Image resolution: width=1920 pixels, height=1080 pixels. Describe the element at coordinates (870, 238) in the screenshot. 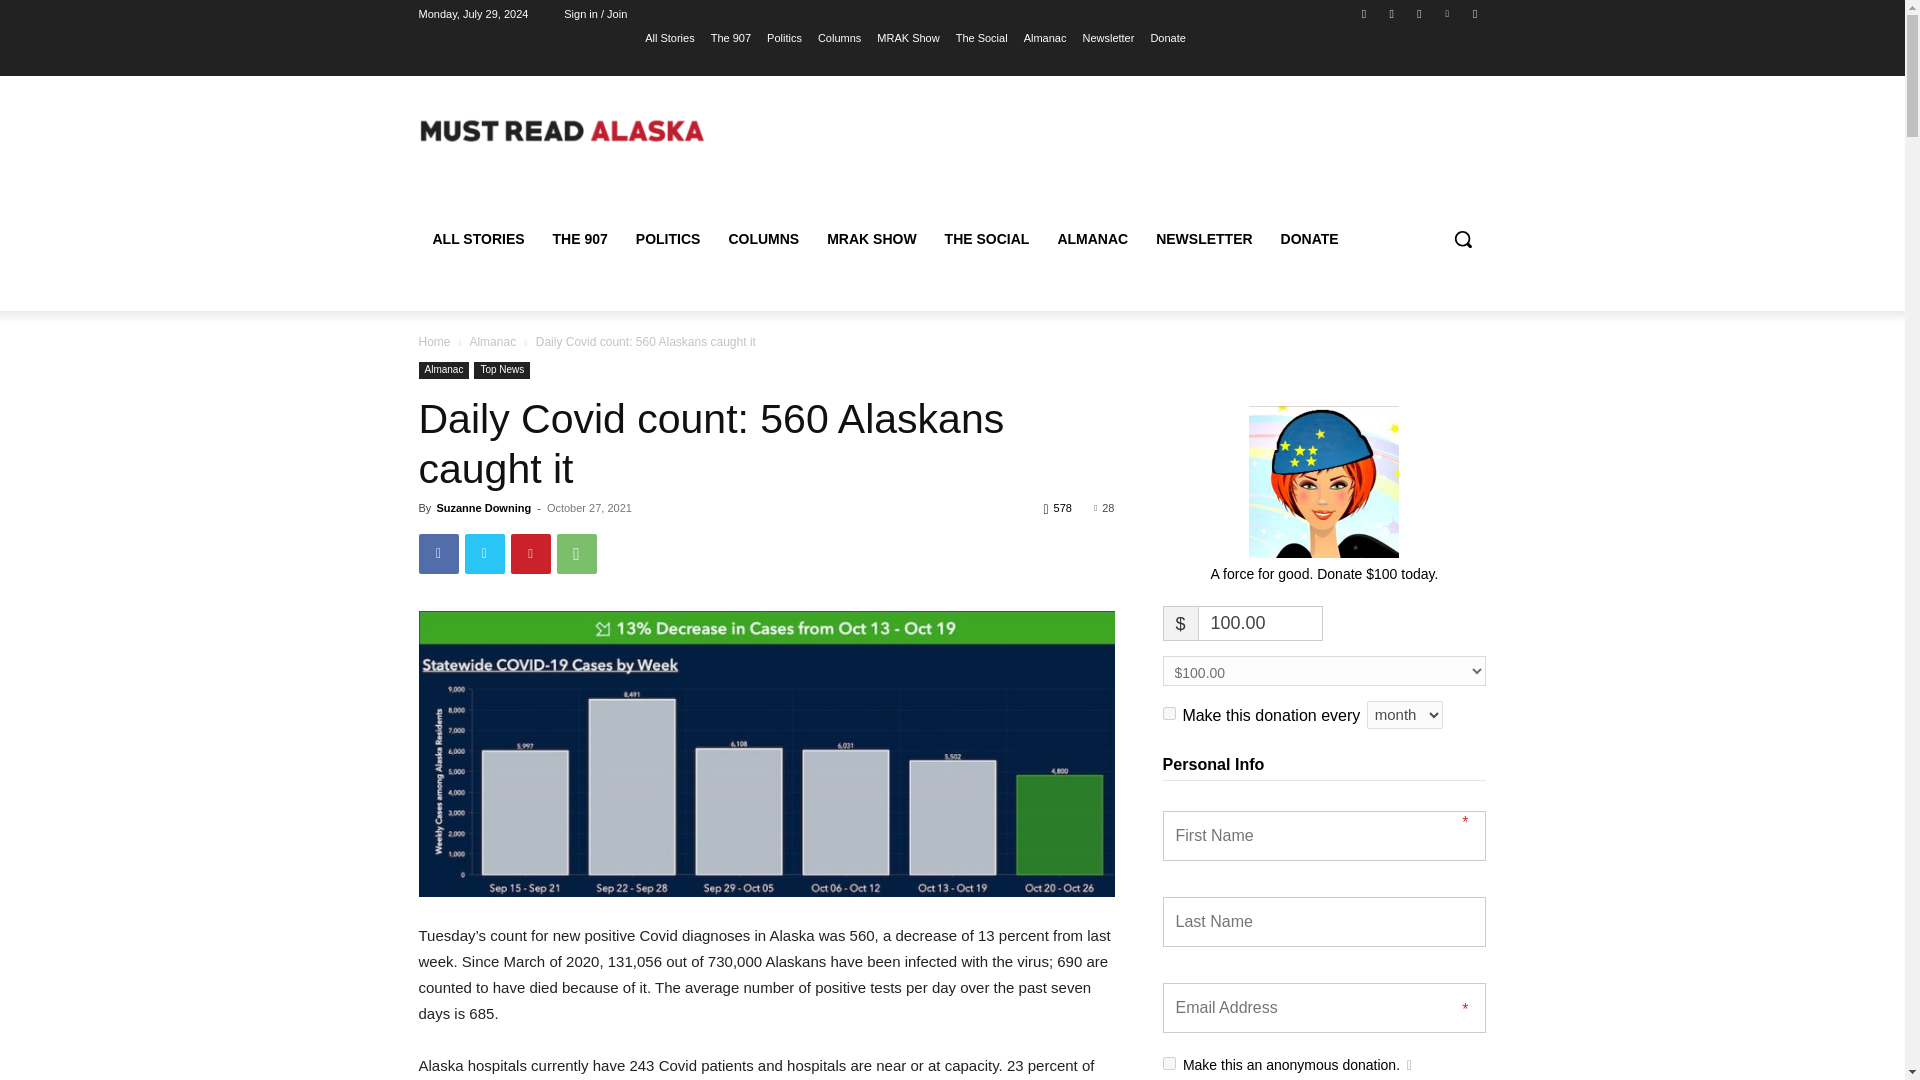

I see `MRAK SHOW` at that location.